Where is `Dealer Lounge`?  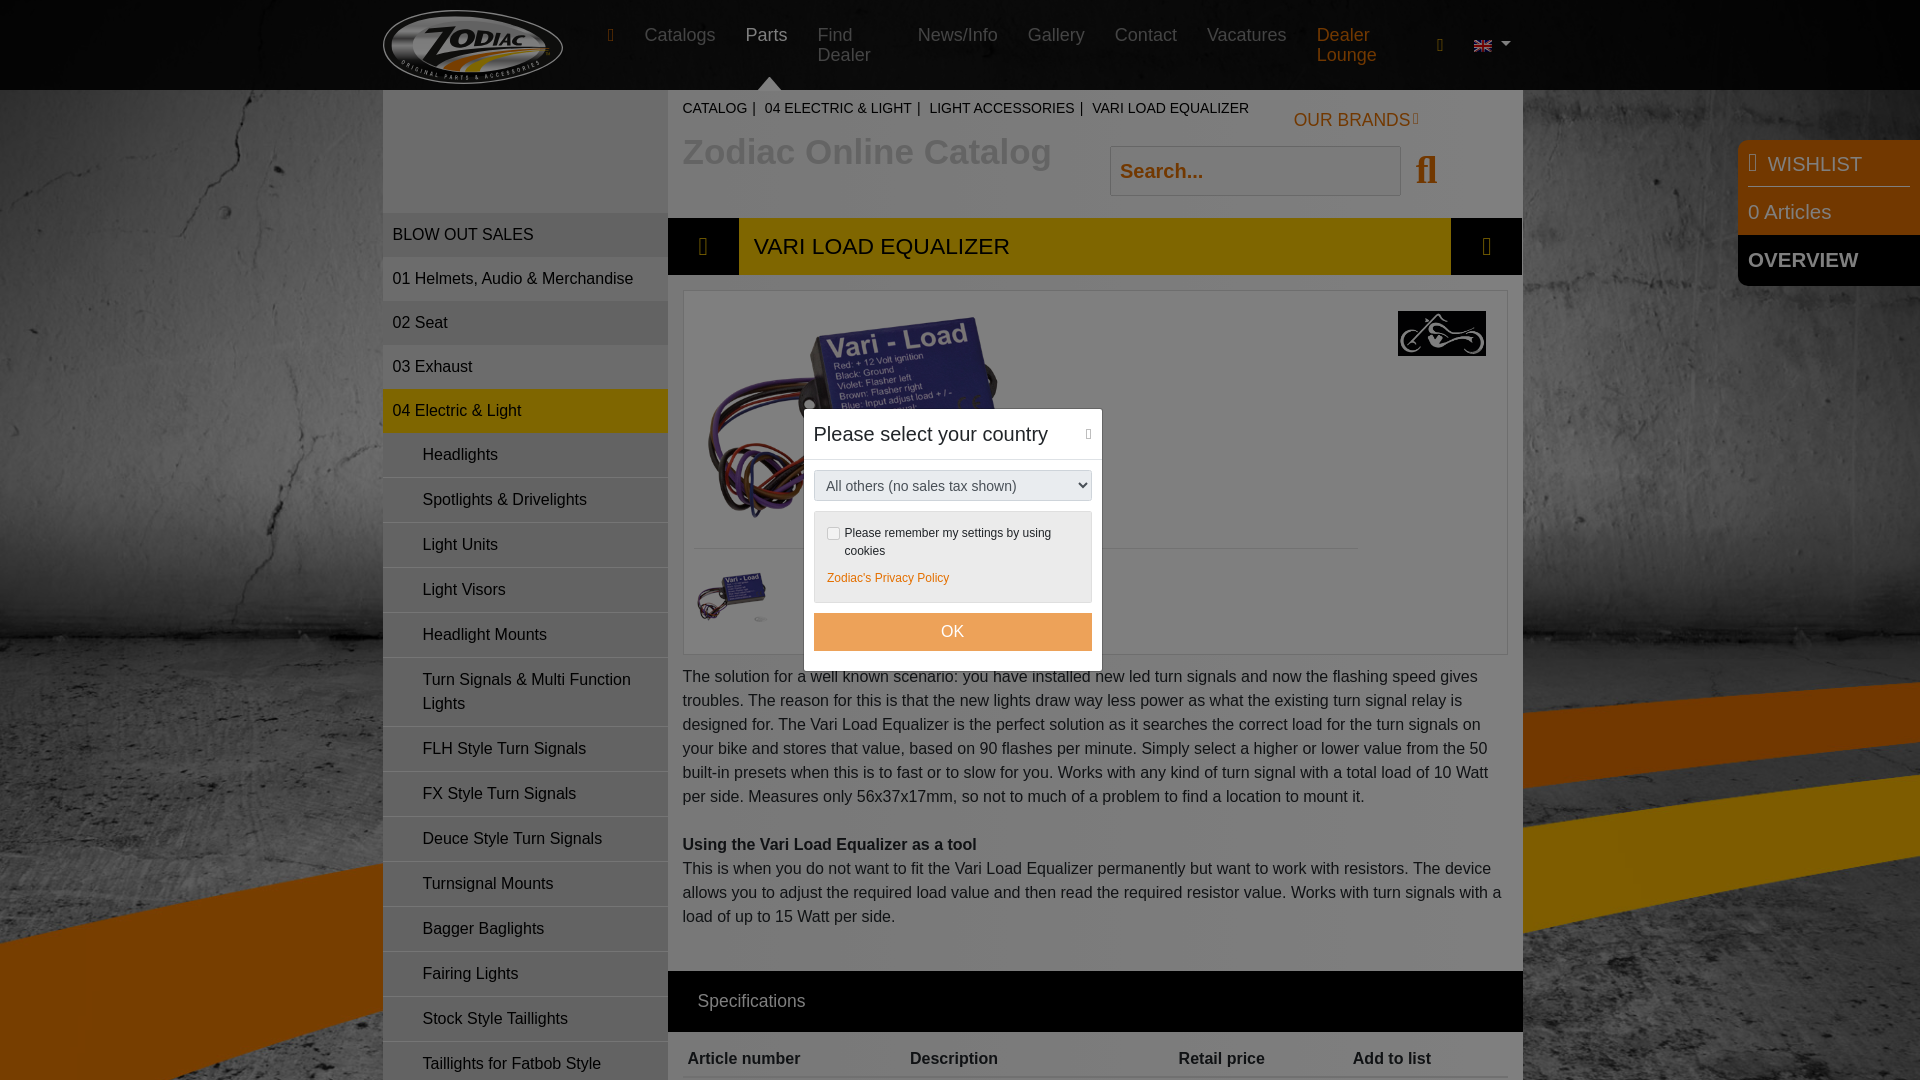
Dealer Lounge is located at coordinates (1362, 44).